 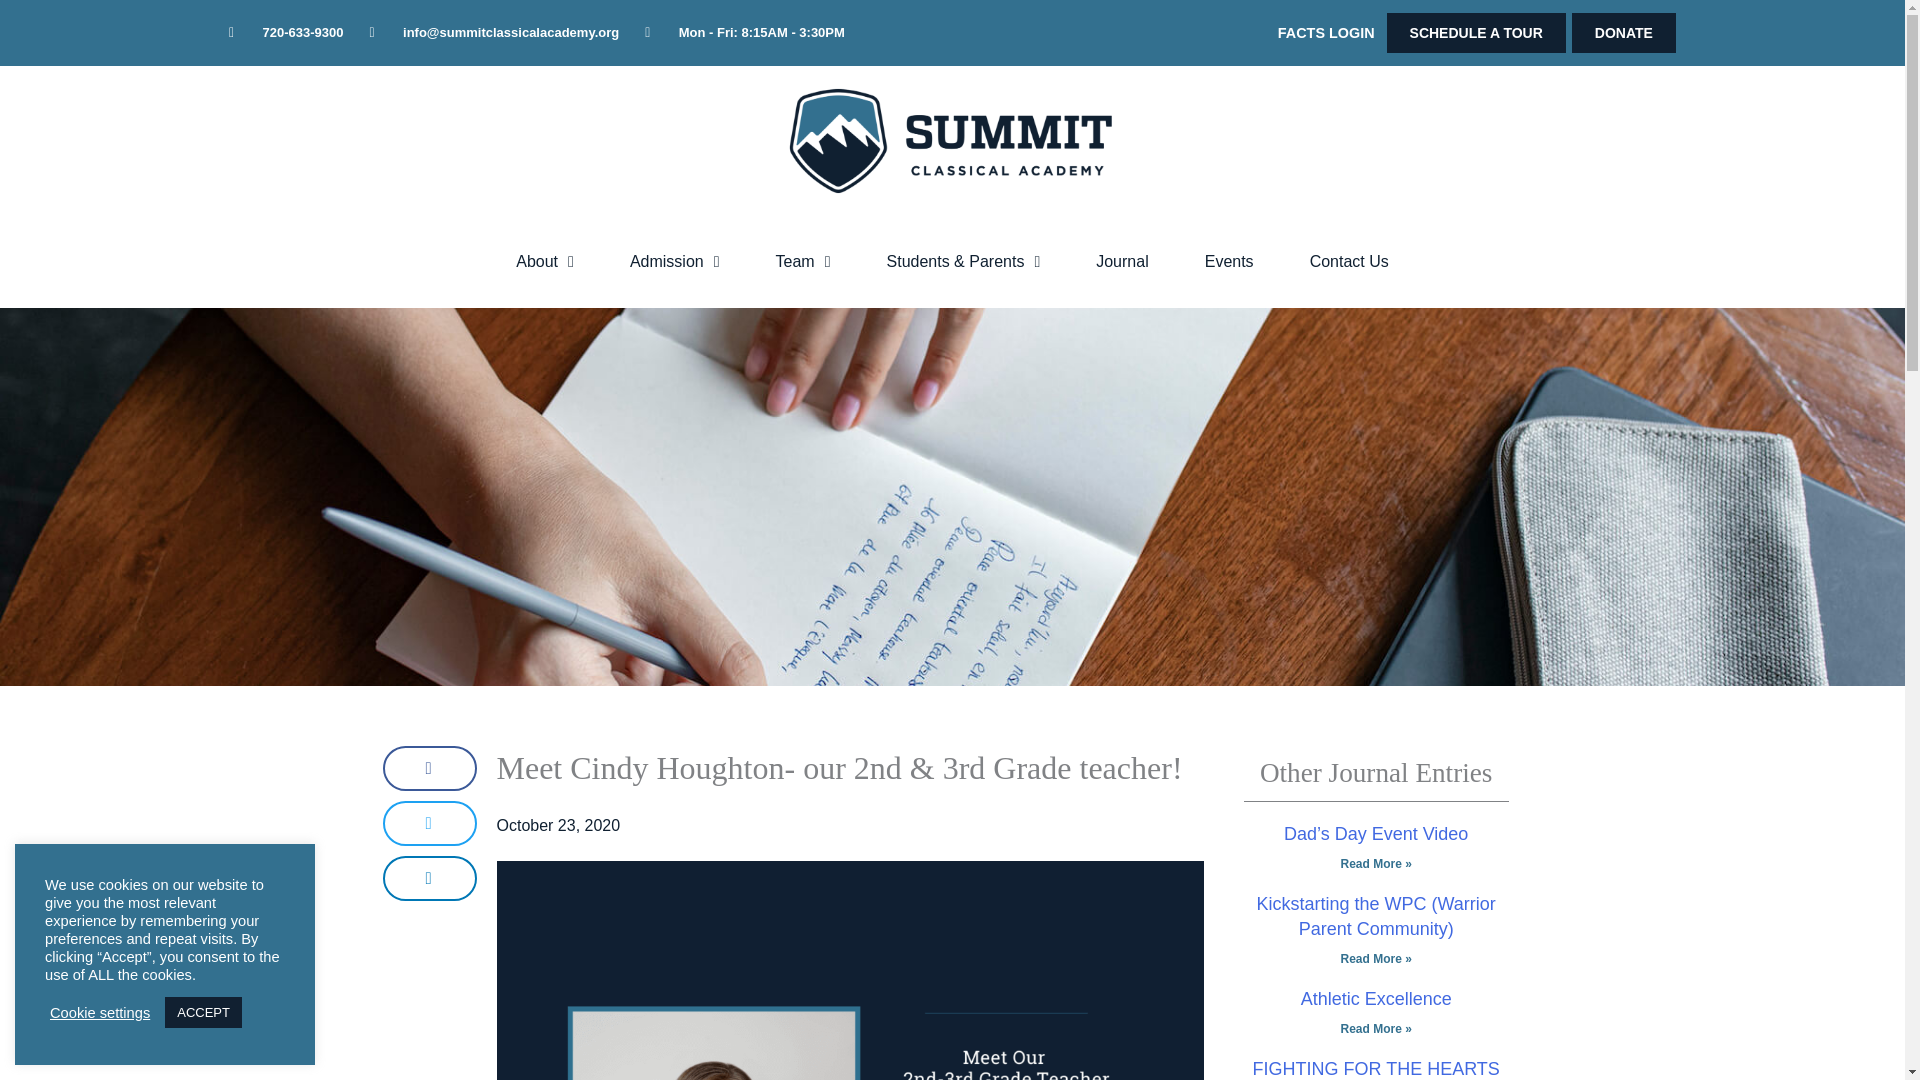 What do you see at coordinates (286, 32) in the screenshot?
I see `720-633-9300` at bounding box center [286, 32].